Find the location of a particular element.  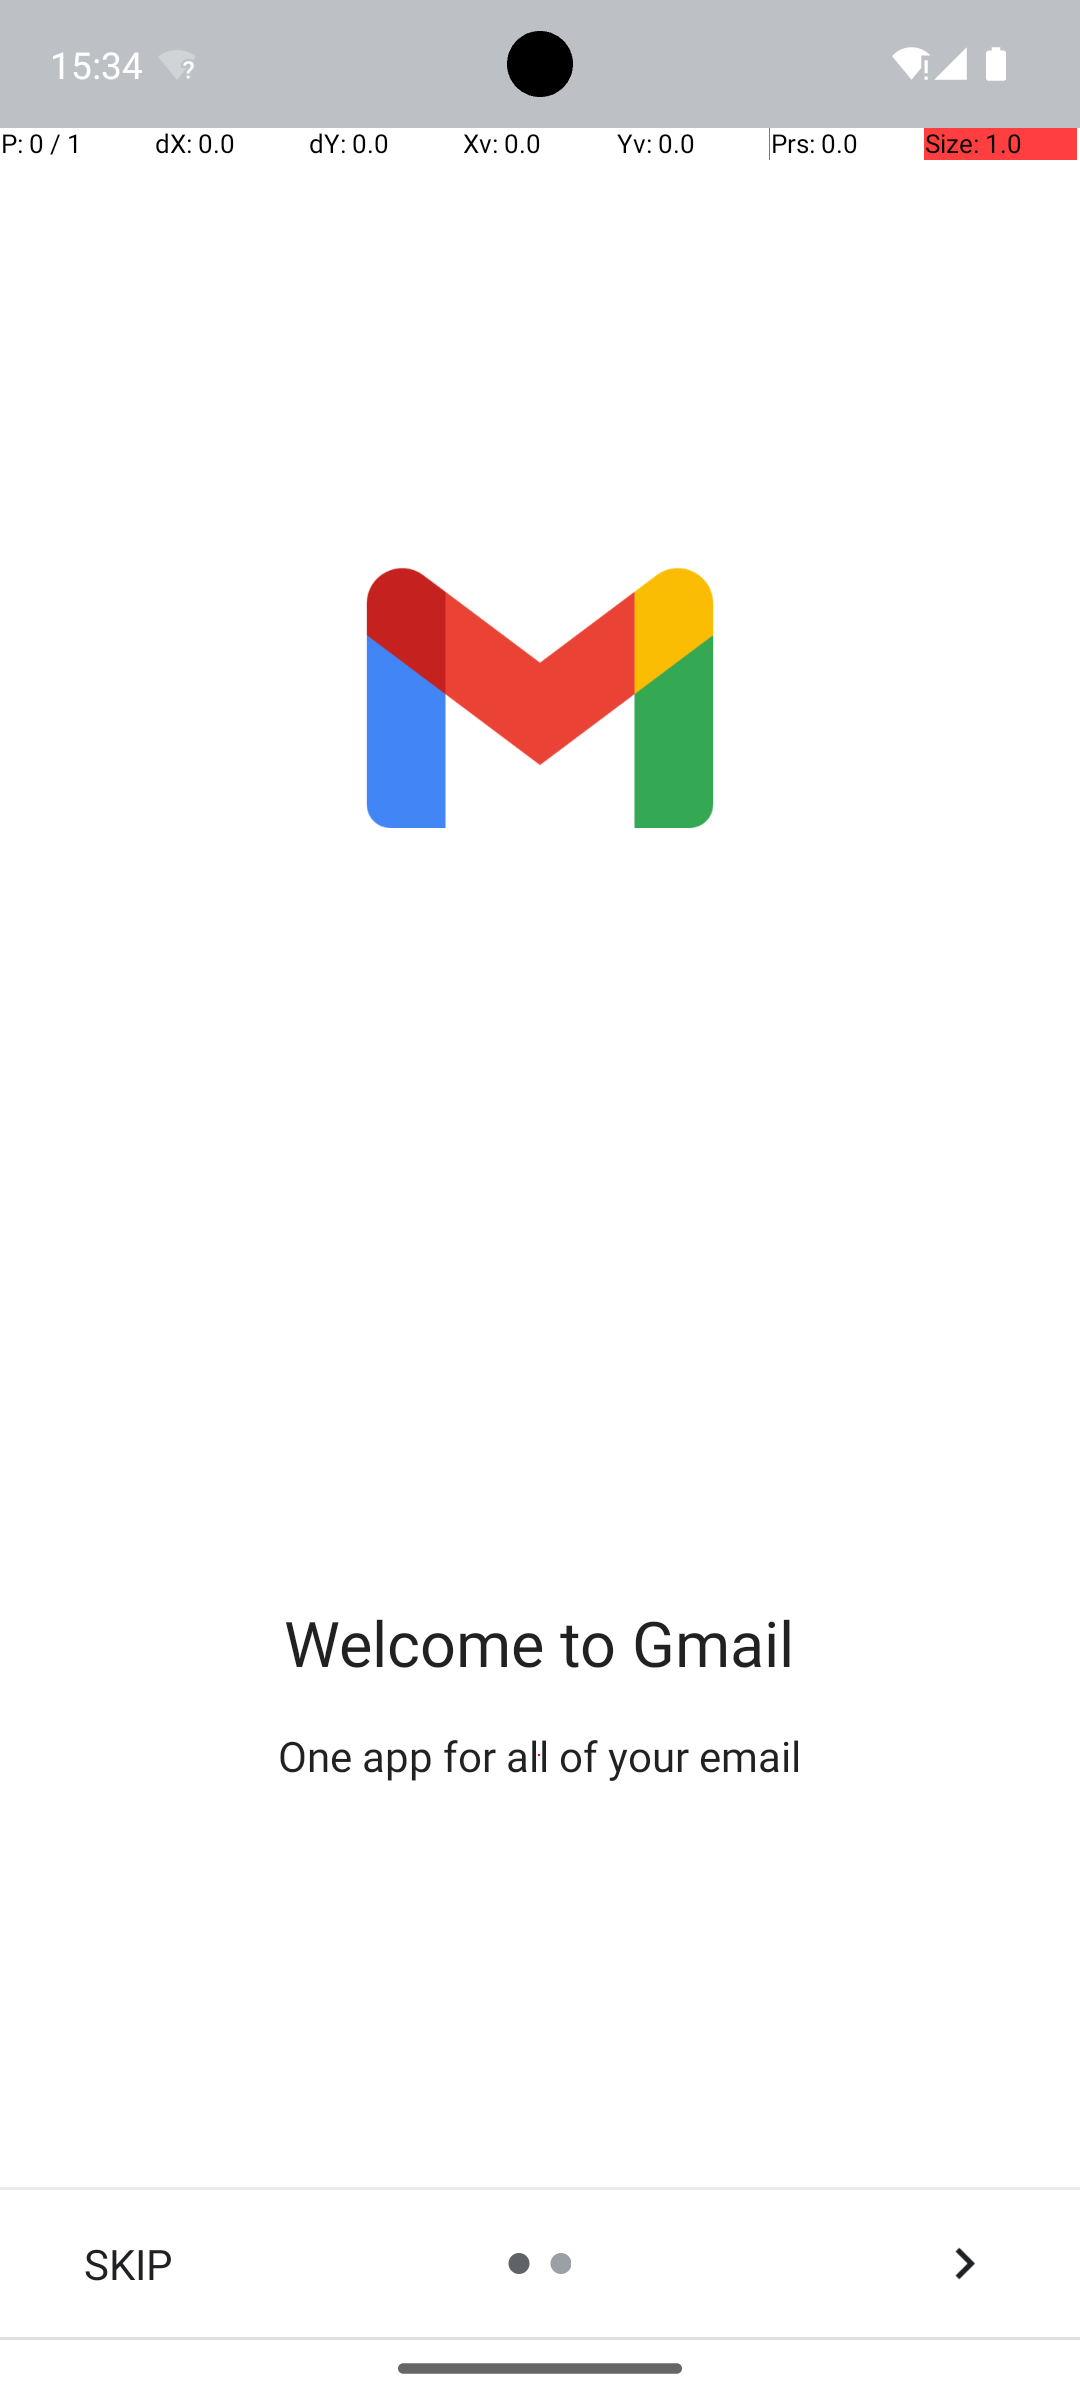

Welcome to Gmail is located at coordinates (540, 1642).